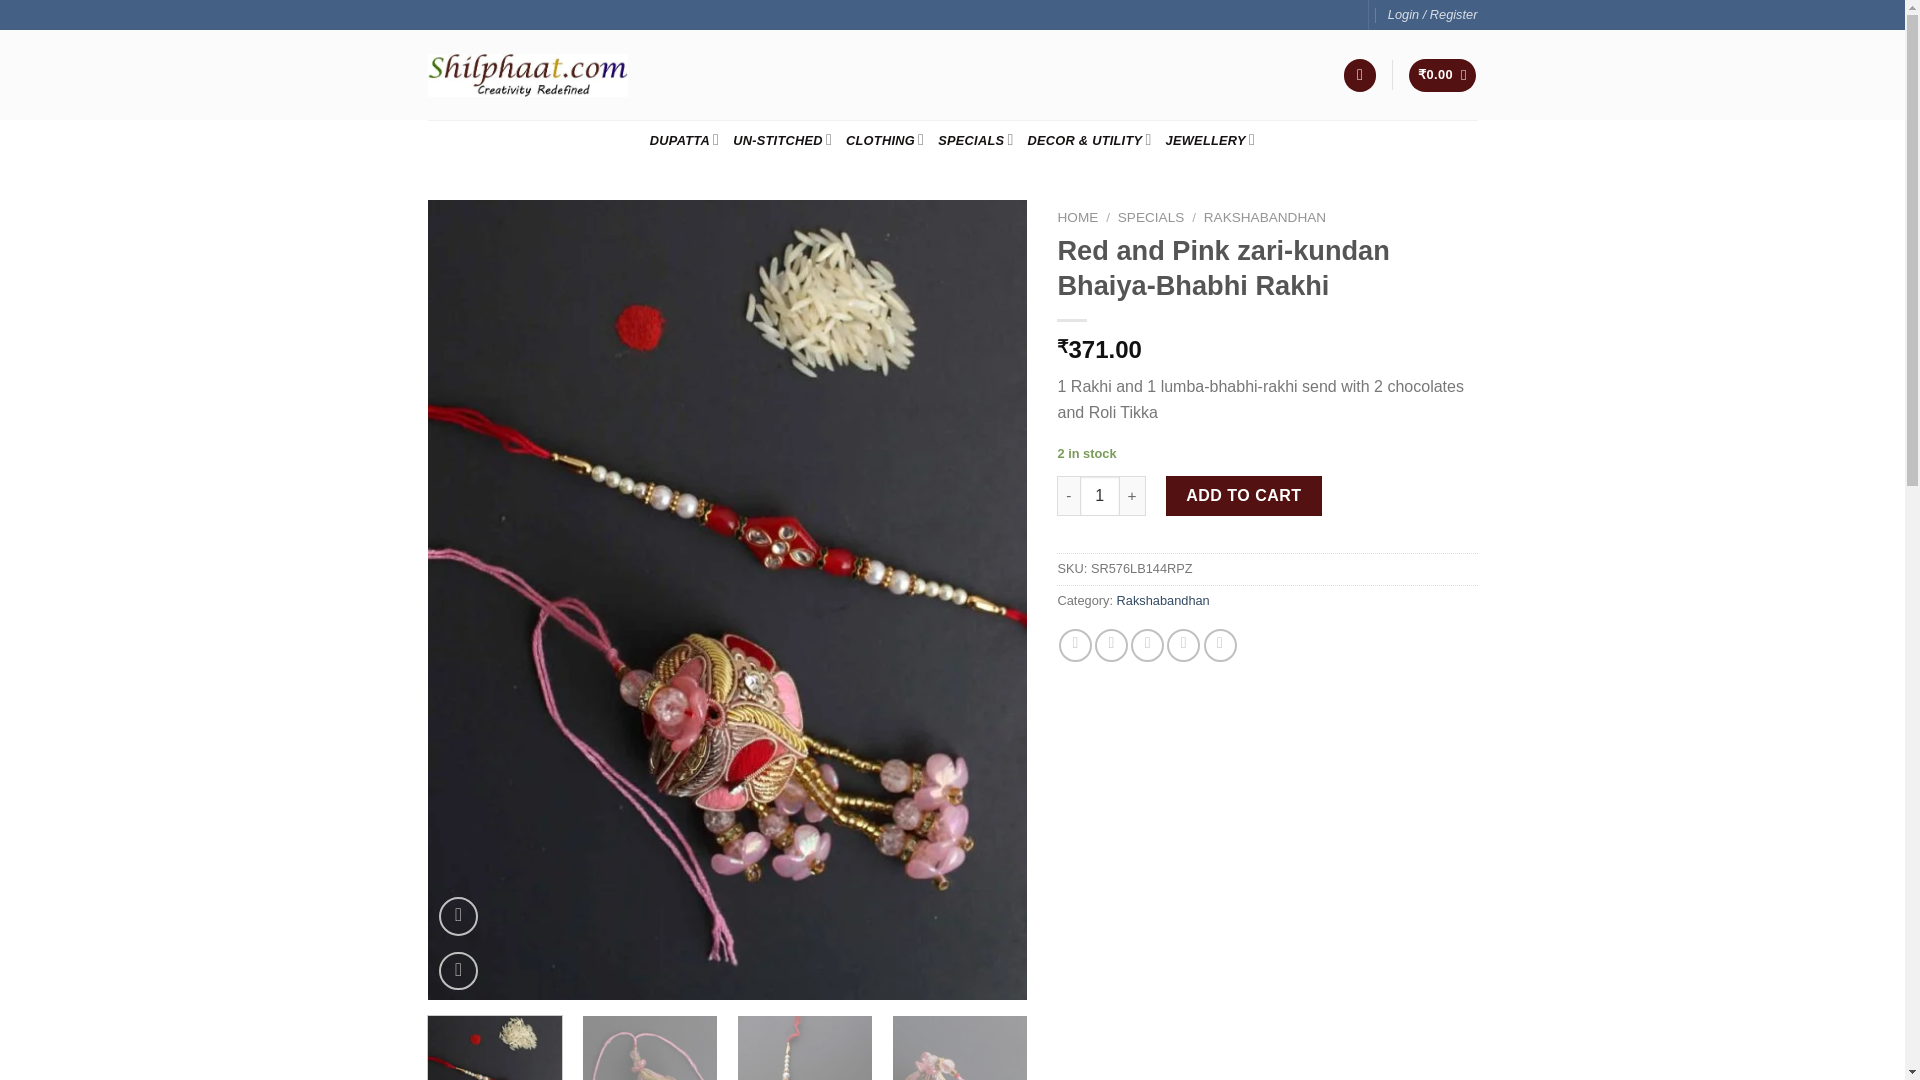 The image size is (1920, 1080). I want to click on Zoom, so click(458, 971).